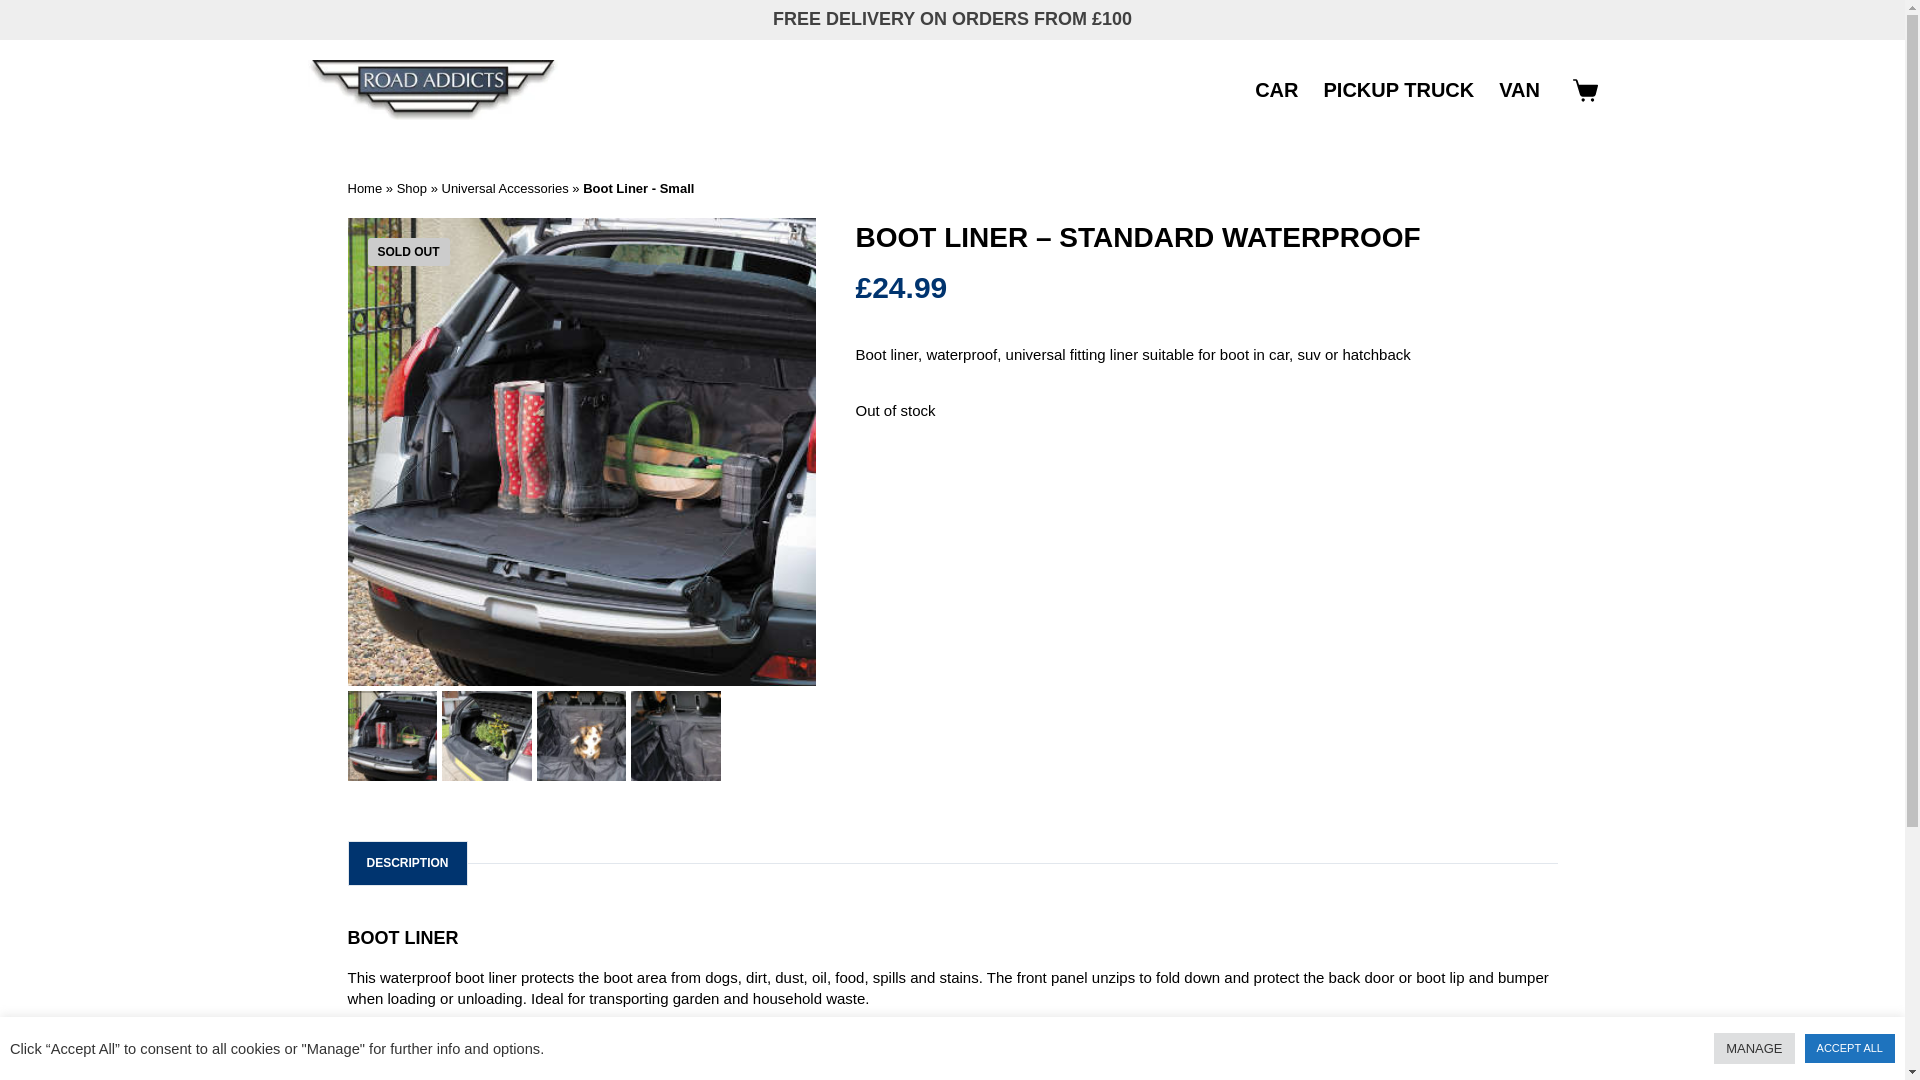 The height and width of the screenshot is (1080, 1920). Describe the element at coordinates (364, 188) in the screenshot. I see `Home` at that location.